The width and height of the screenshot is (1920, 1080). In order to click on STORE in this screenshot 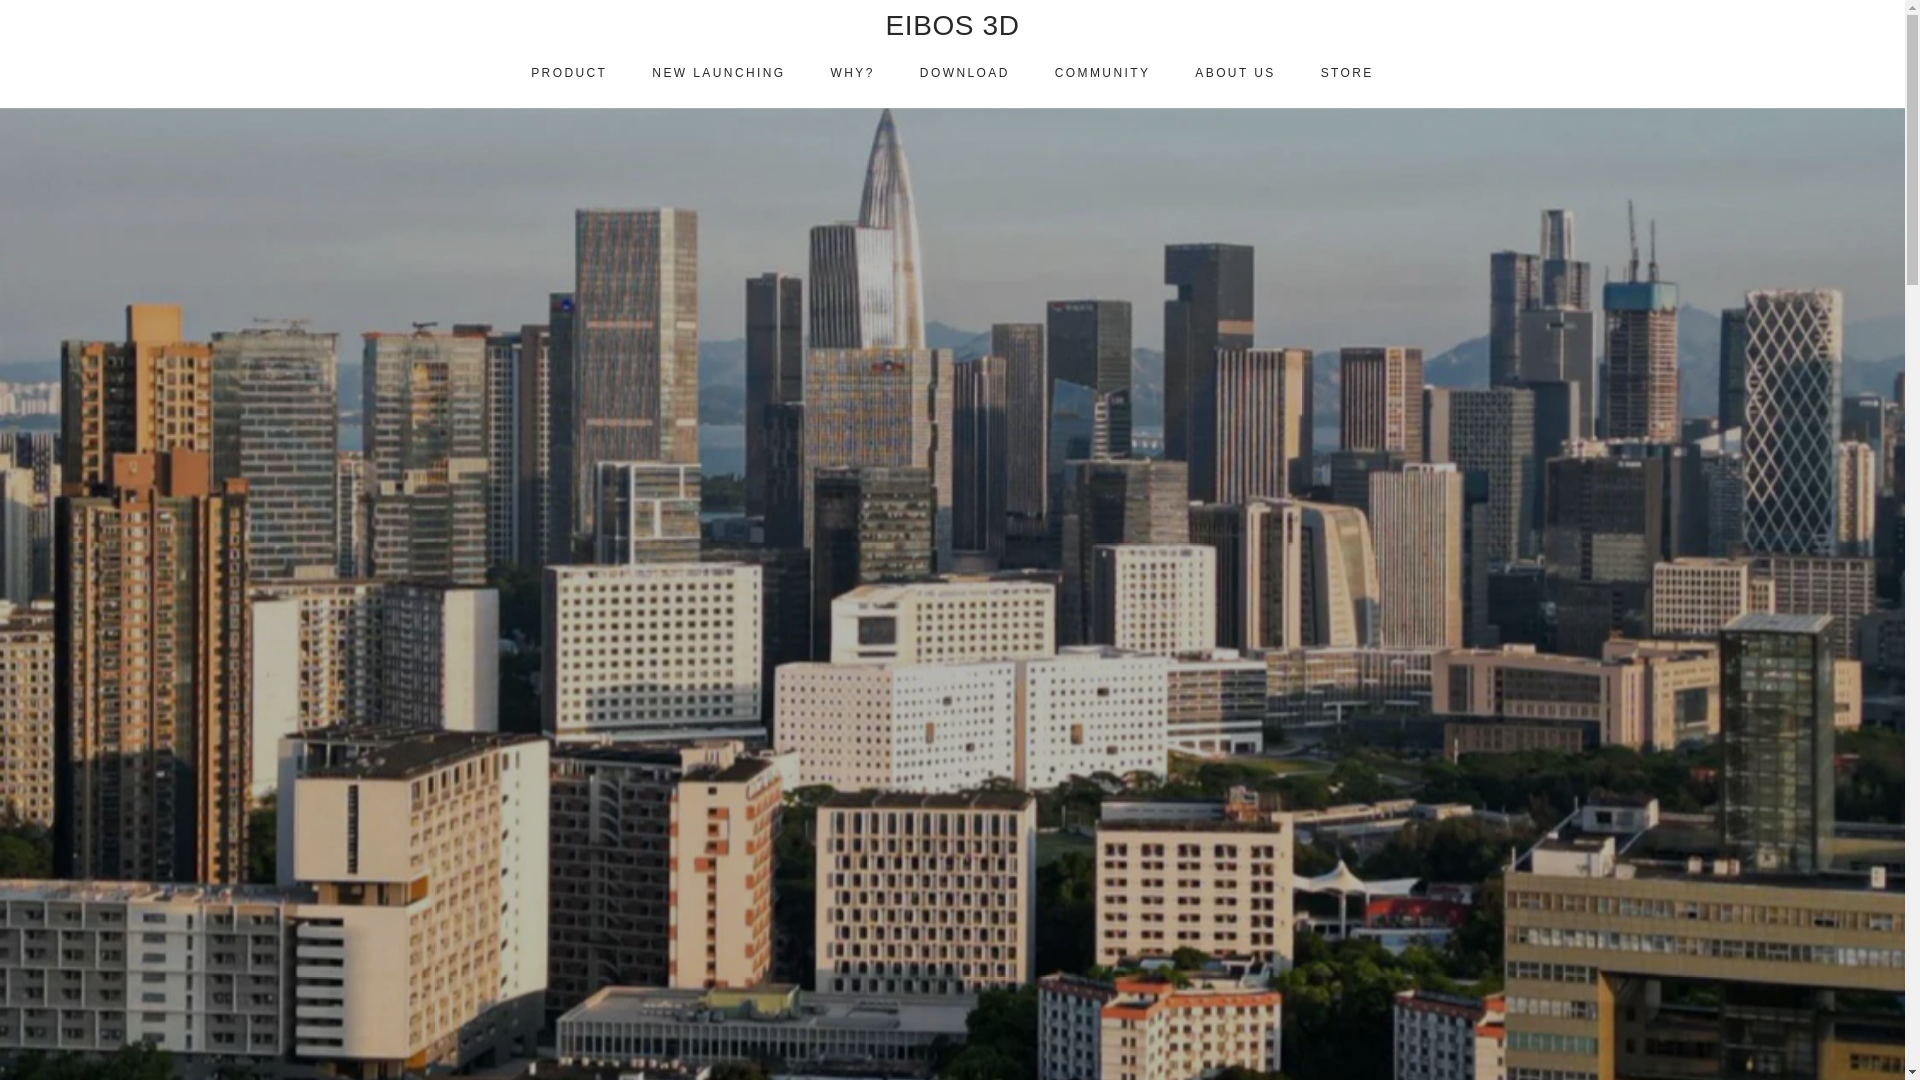, I will do `click(1346, 72)`.